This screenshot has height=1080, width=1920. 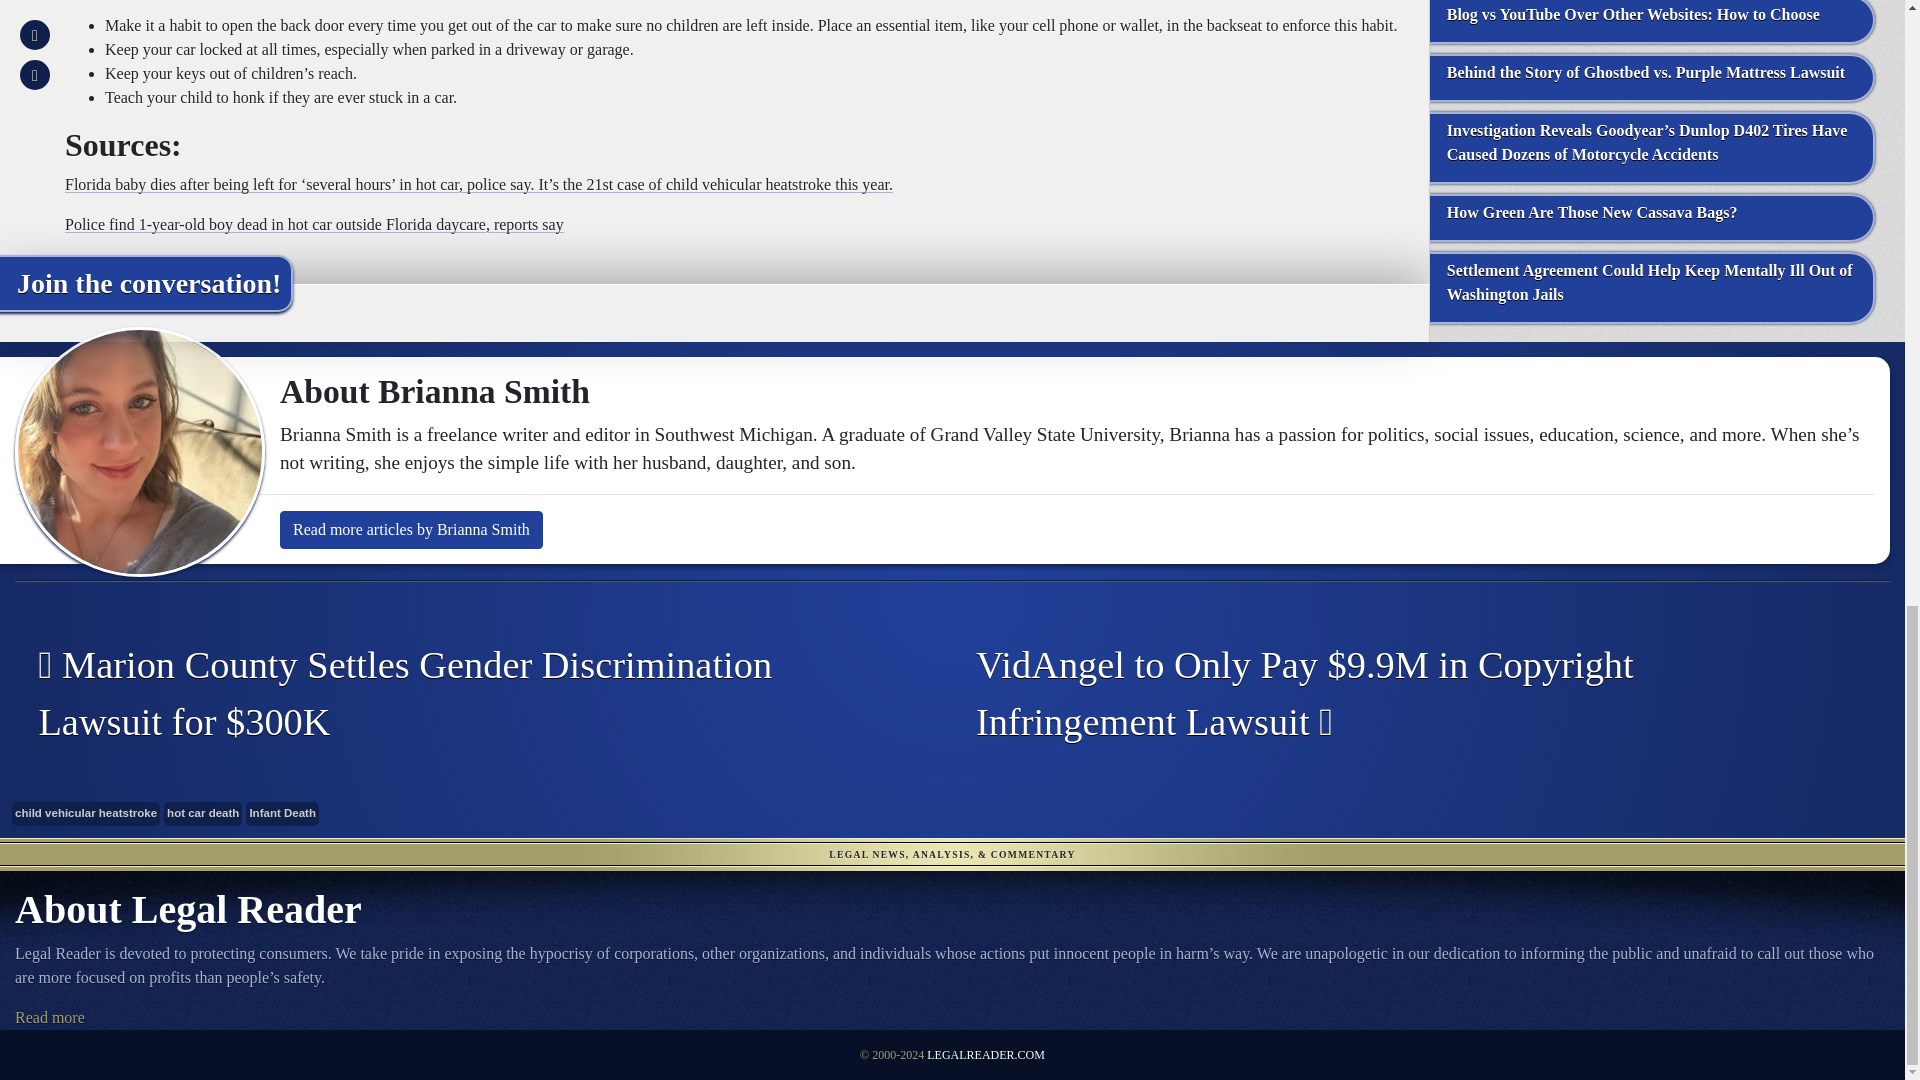 I want to click on child vehicular heatstroke, so click(x=85, y=814).